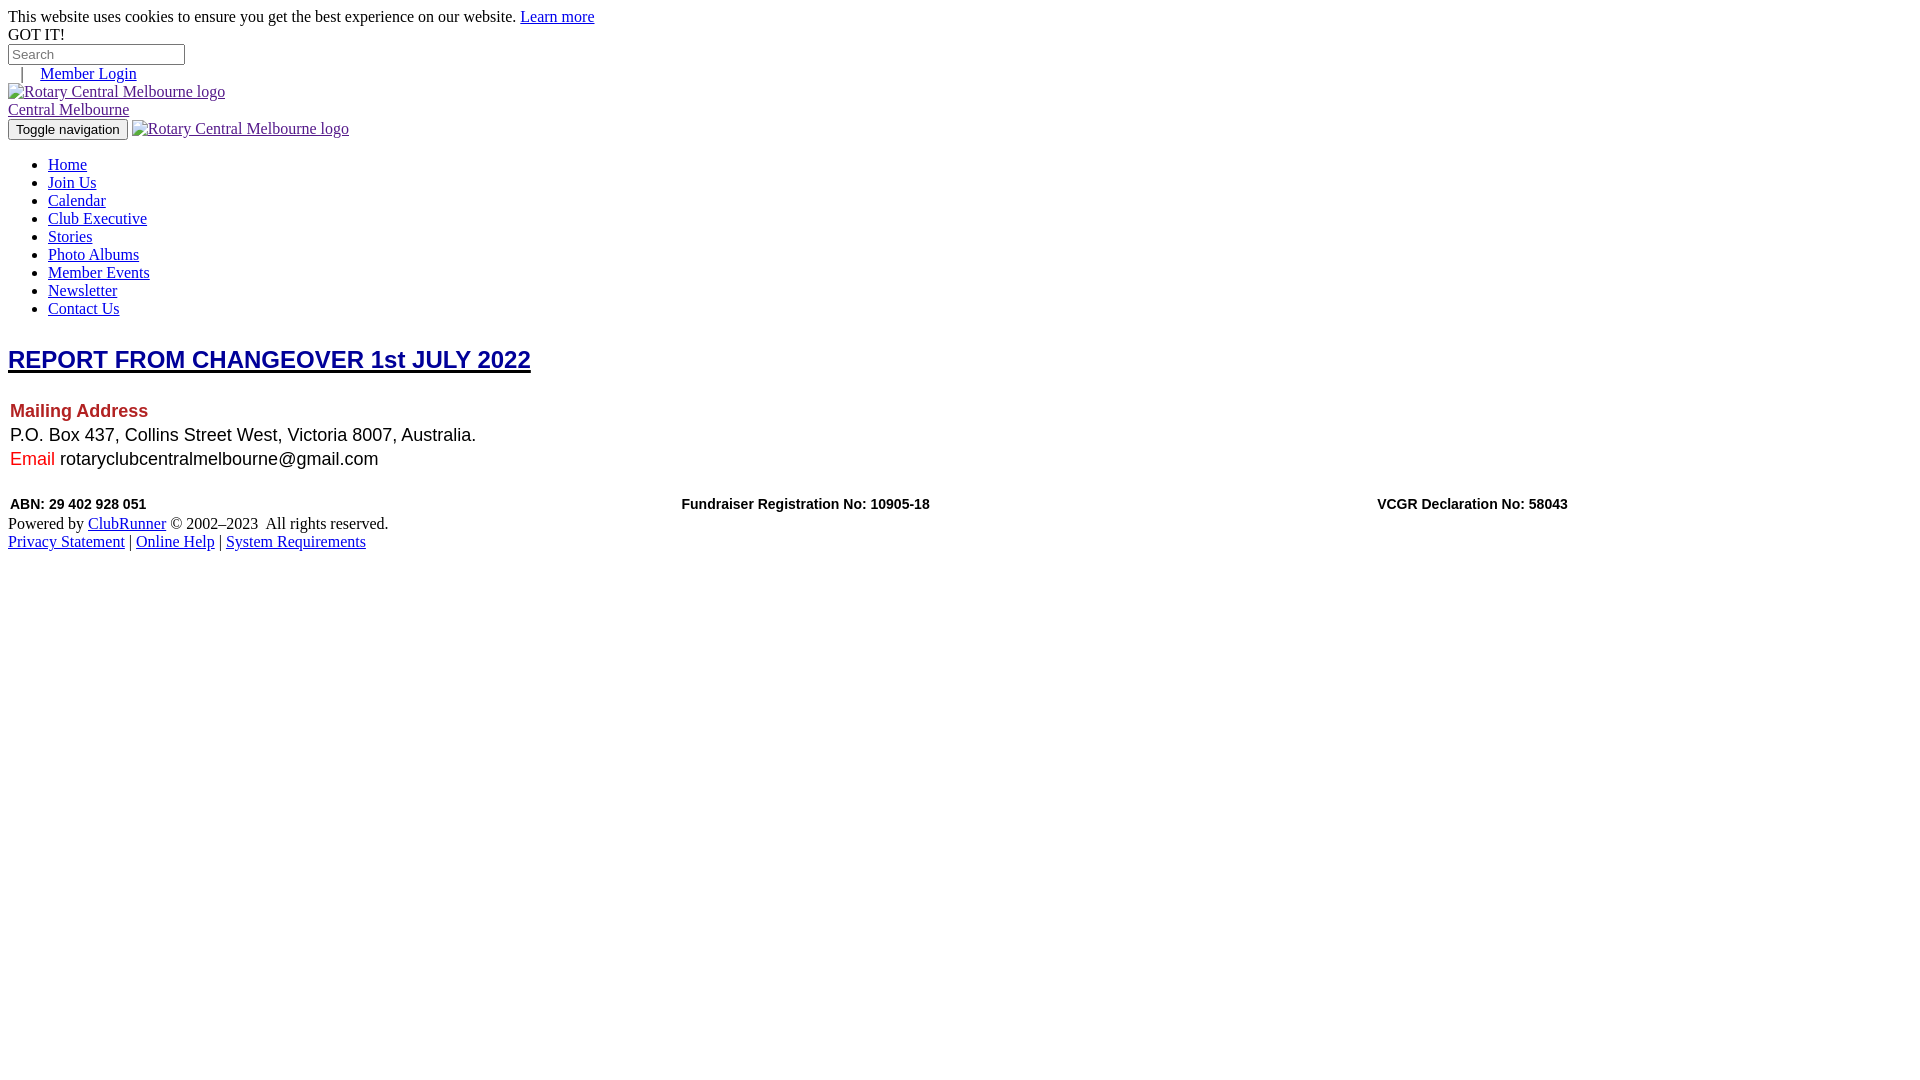  What do you see at coordinates (66, 542) in the screenshot?
I see `Privacy Statement` at bounding box center [66, 542].